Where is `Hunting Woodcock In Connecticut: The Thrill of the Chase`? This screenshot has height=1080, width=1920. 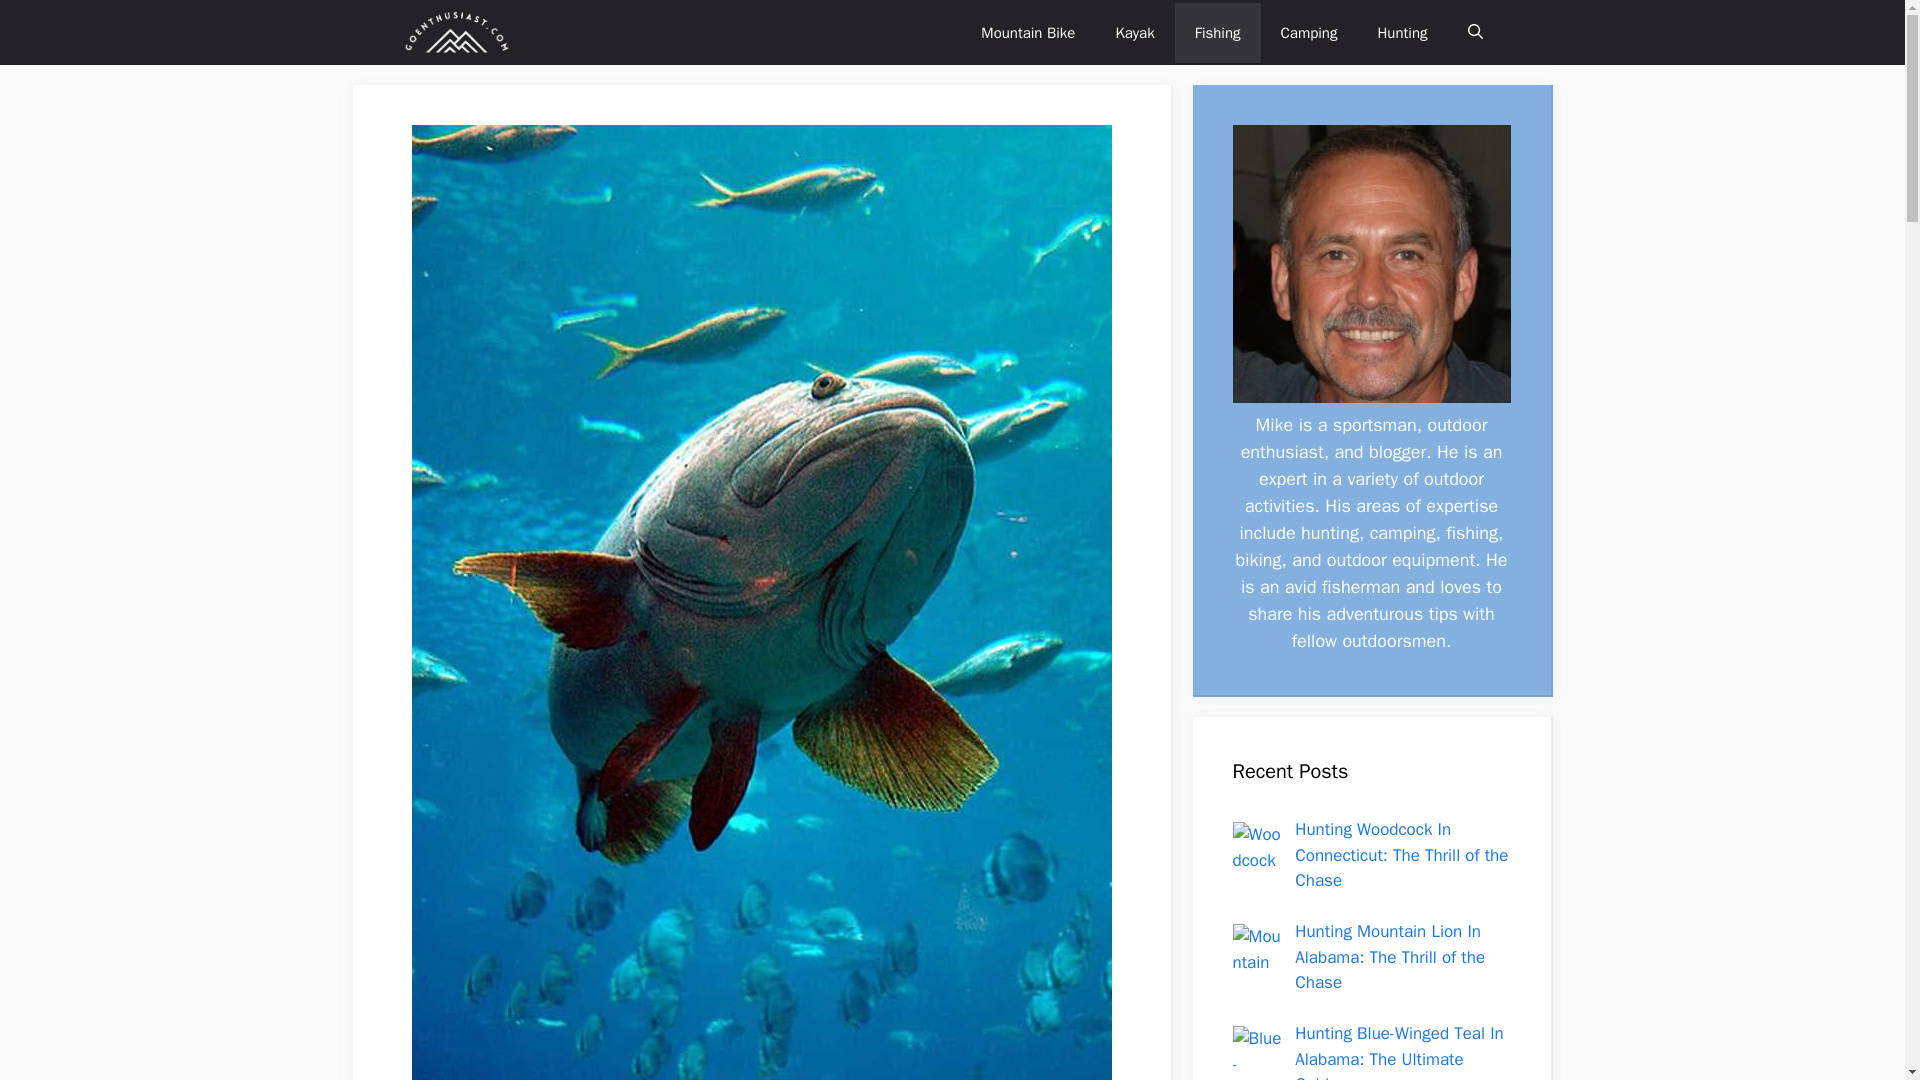 Hunting Woodcock In Connecticut: The Thrill of the Chase is located at coordinates (1400, 854).